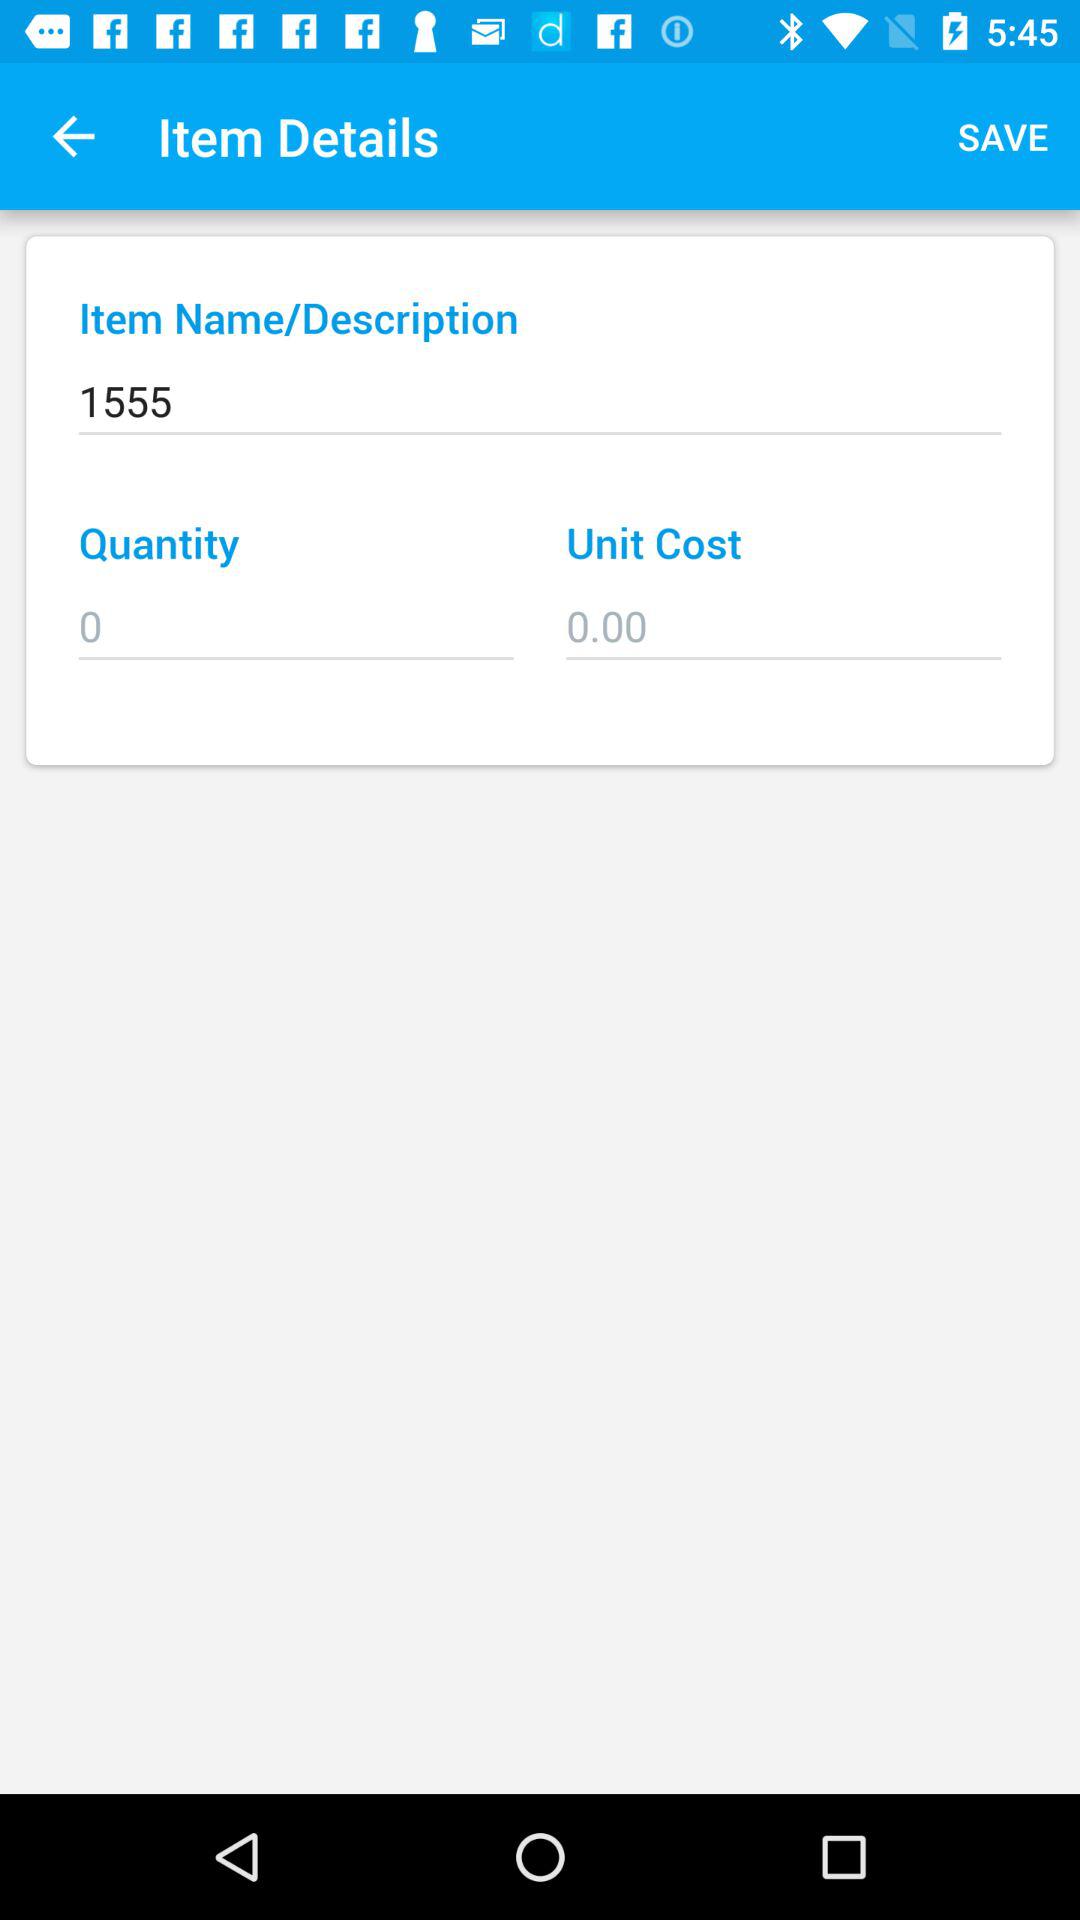  I want to click on open the item below quantity item, so click(296, 612).